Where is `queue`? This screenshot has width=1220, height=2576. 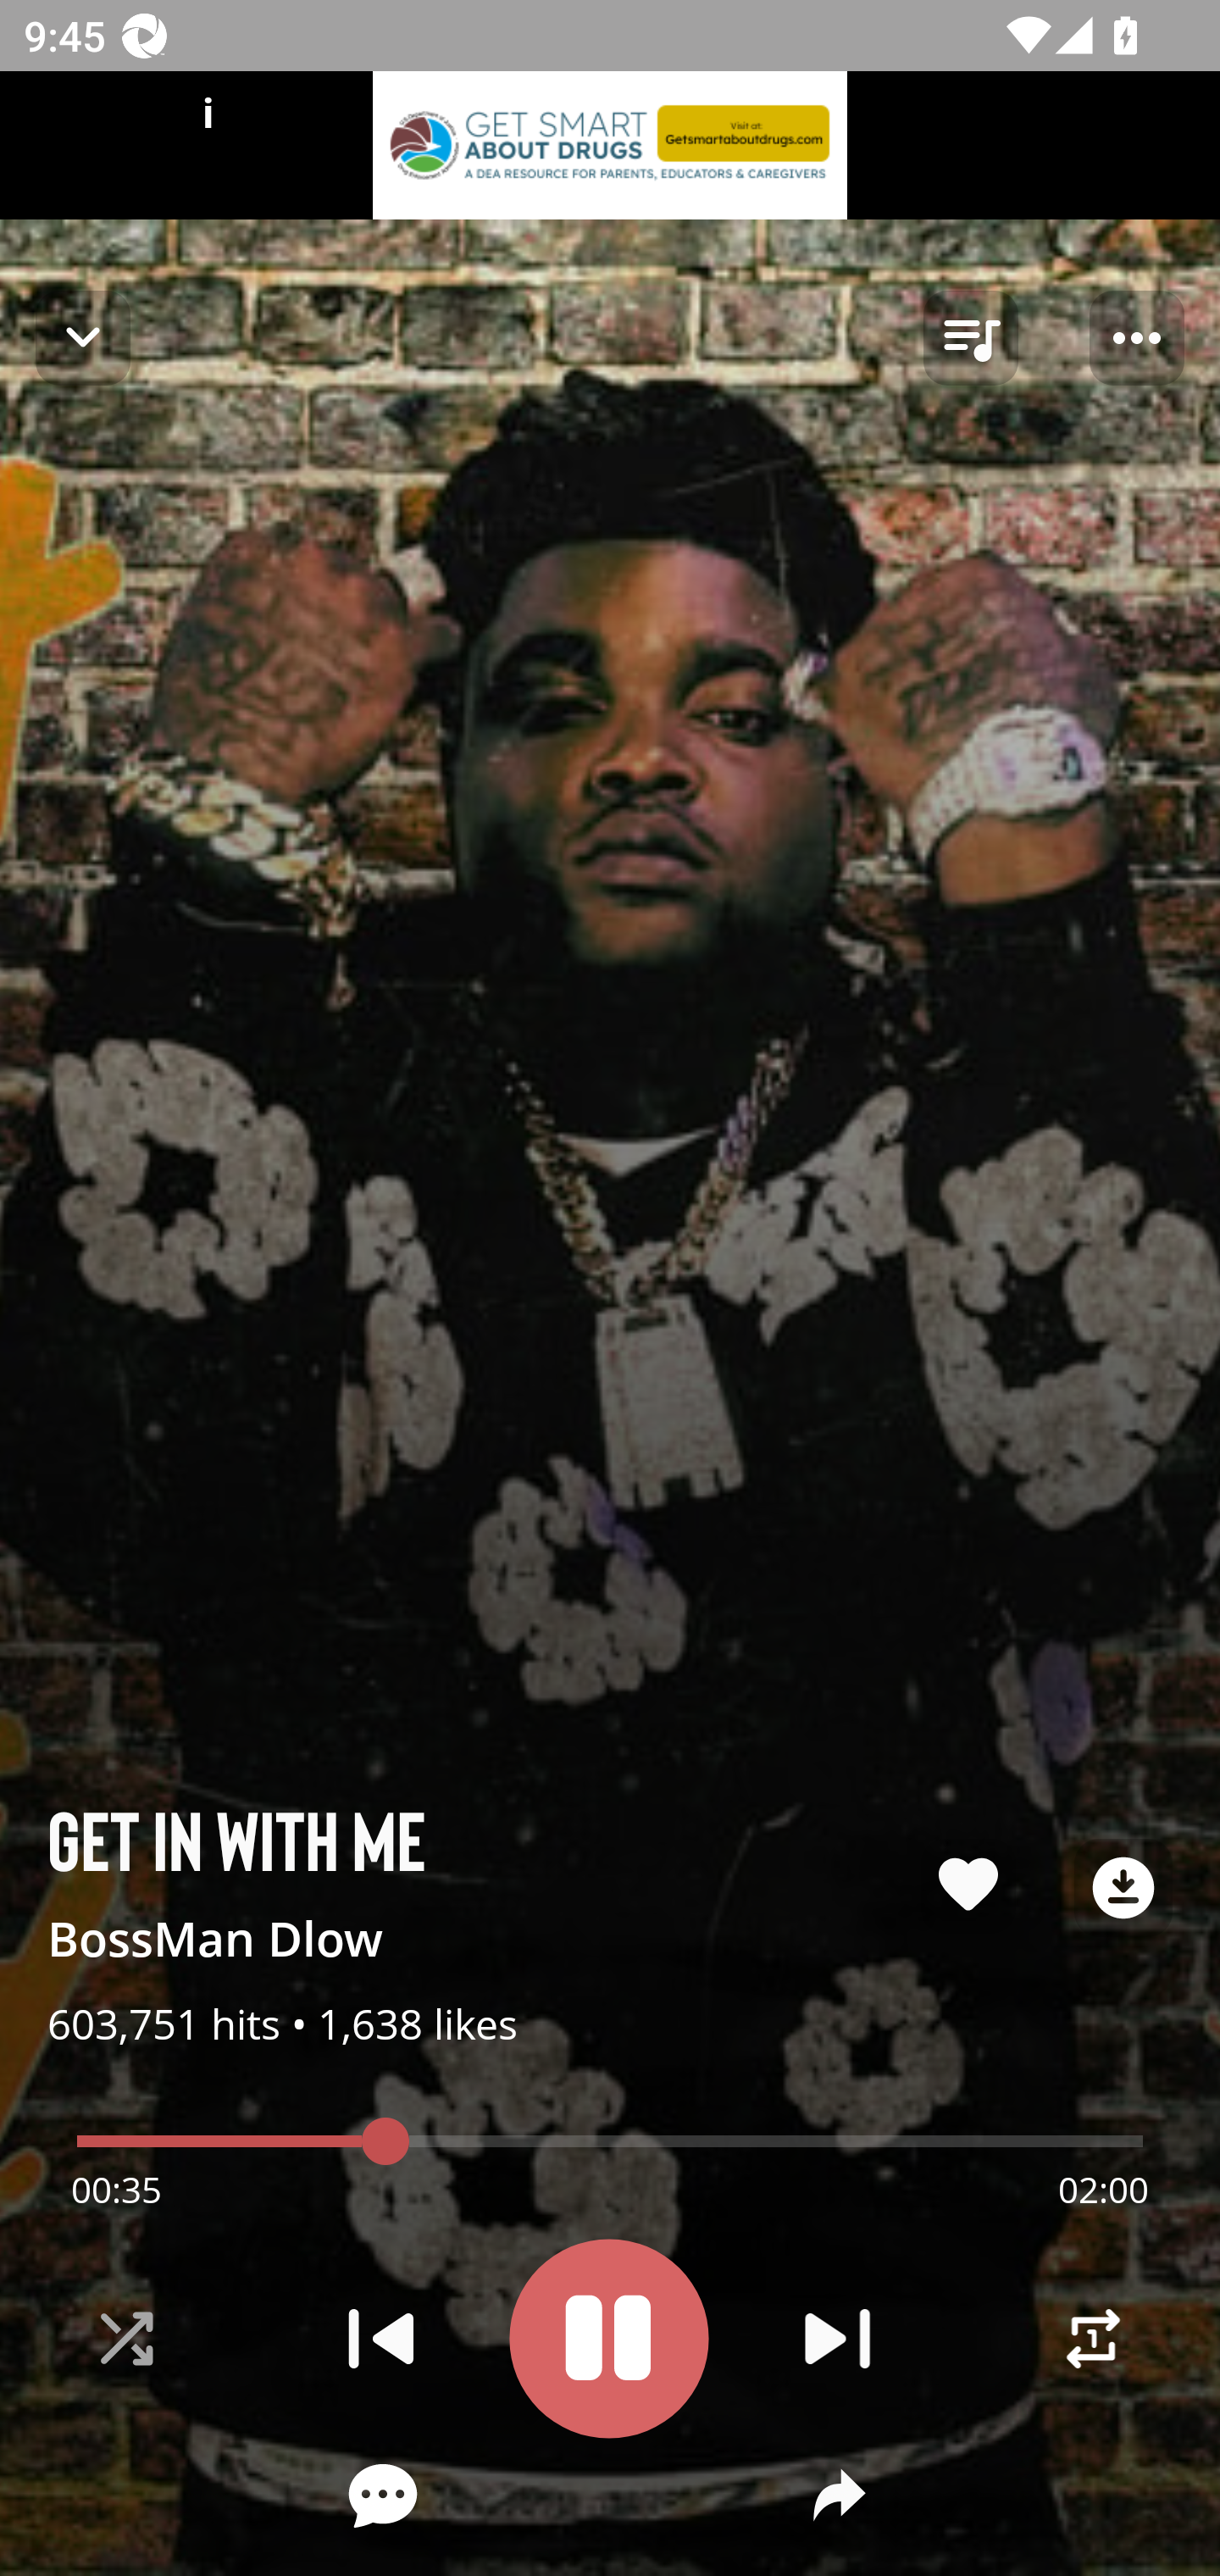
queue is located at coordinates (971, 339).